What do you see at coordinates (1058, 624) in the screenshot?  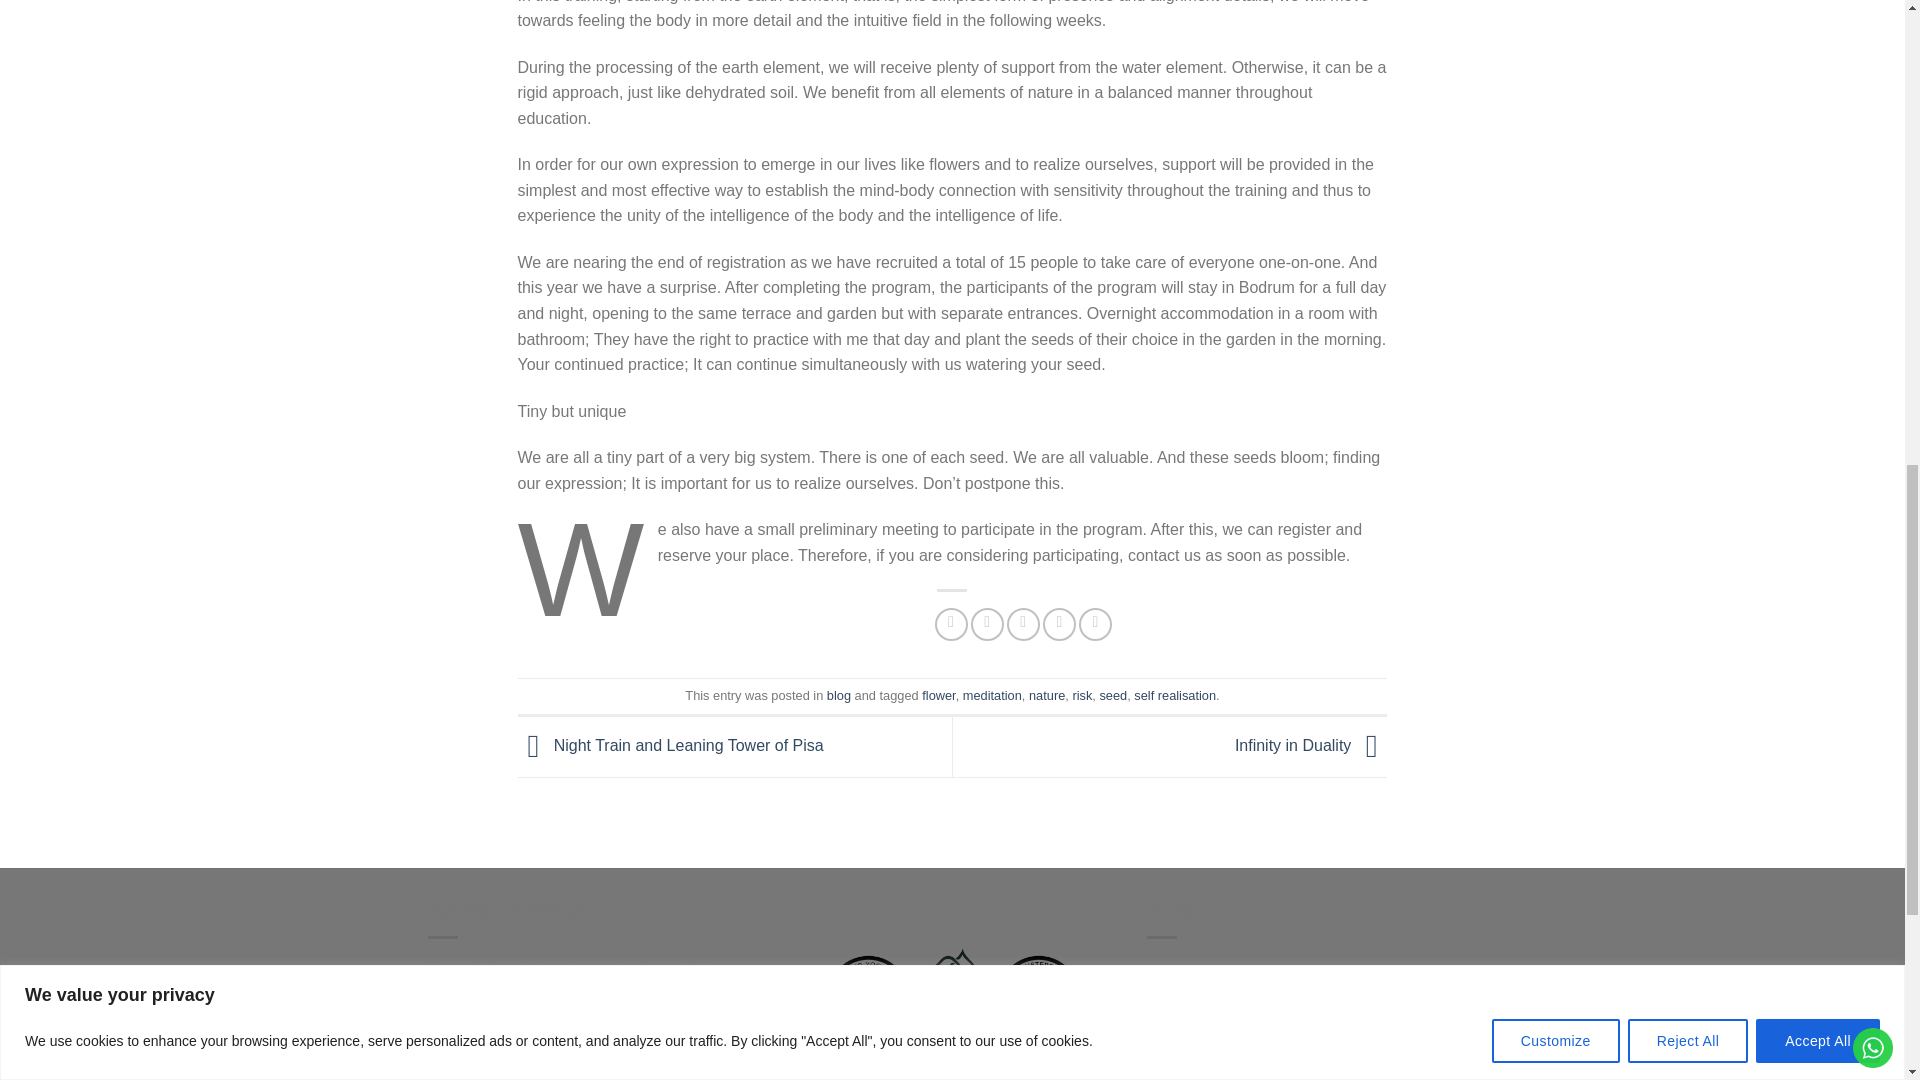 I see `Pin on Pinterest` at bounding box center [1058, 624].